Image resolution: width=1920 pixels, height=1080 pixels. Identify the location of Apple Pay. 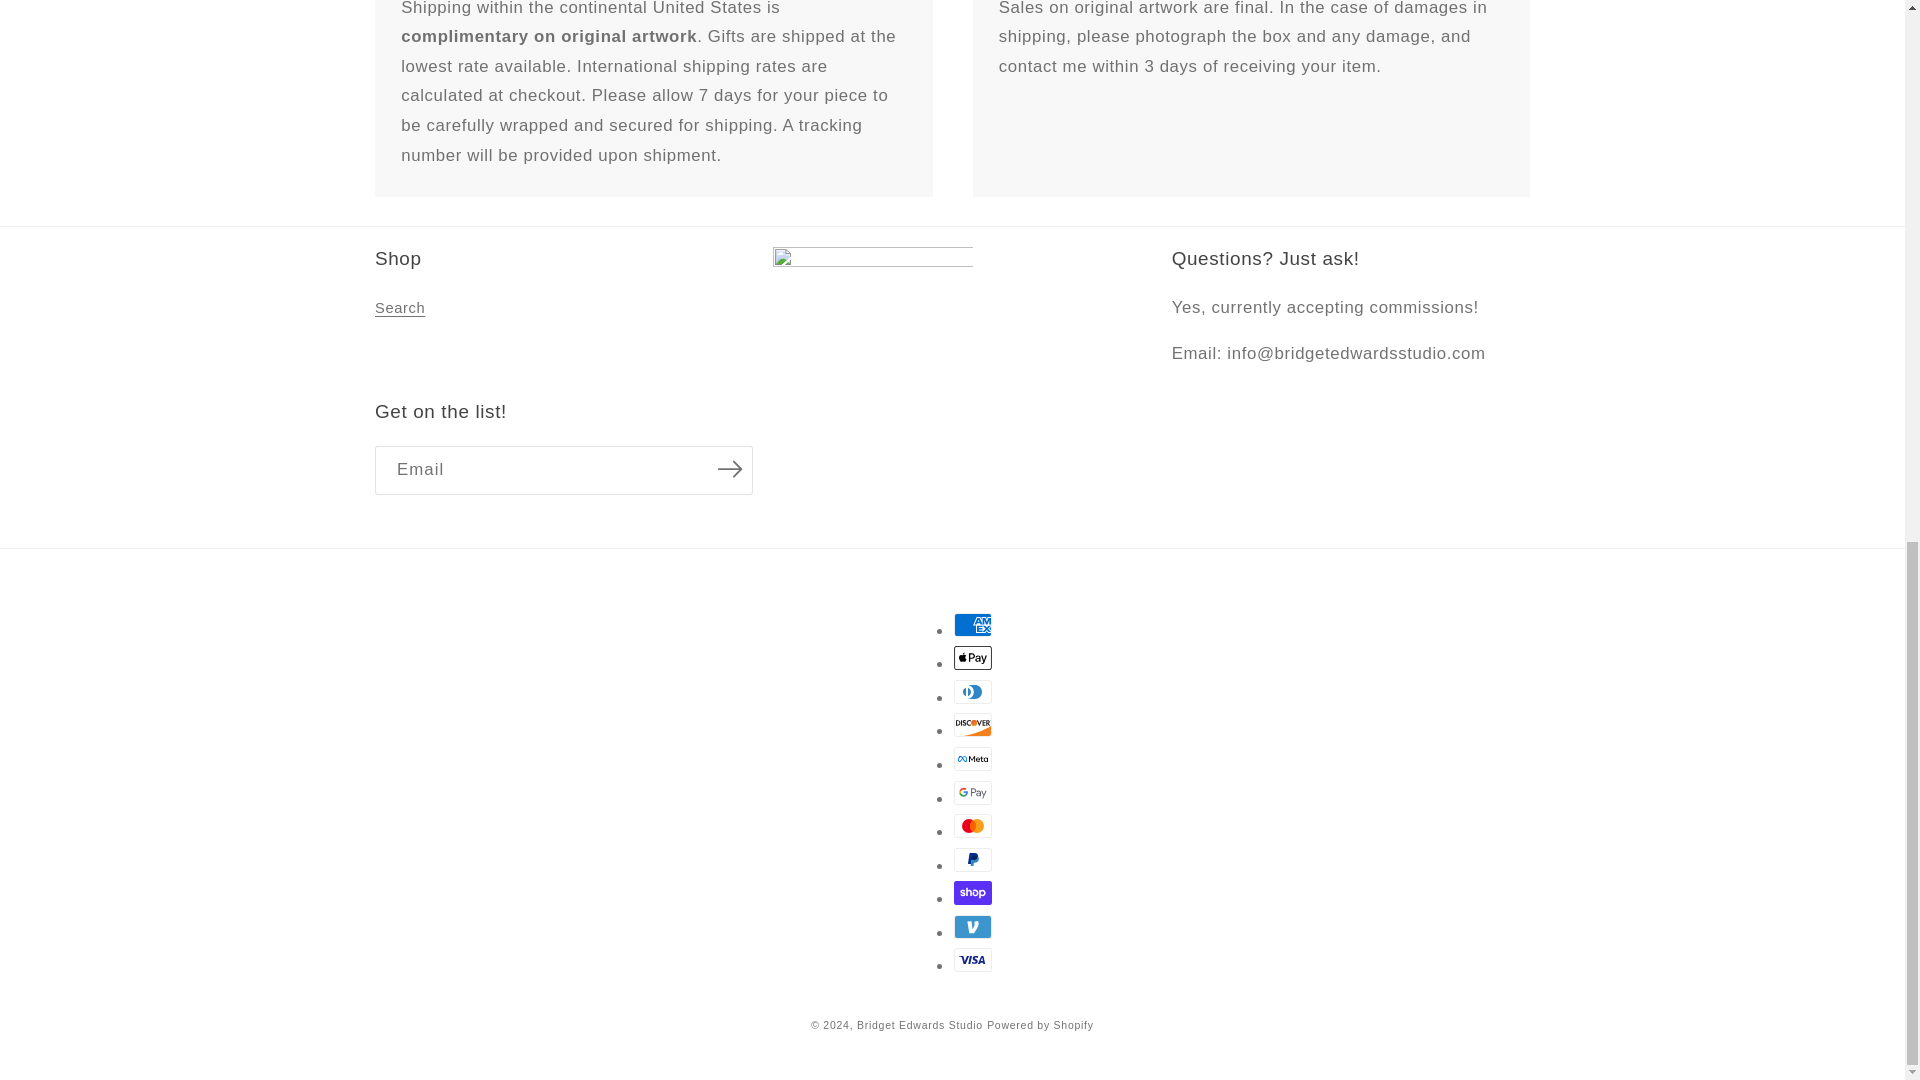
(973, 657).